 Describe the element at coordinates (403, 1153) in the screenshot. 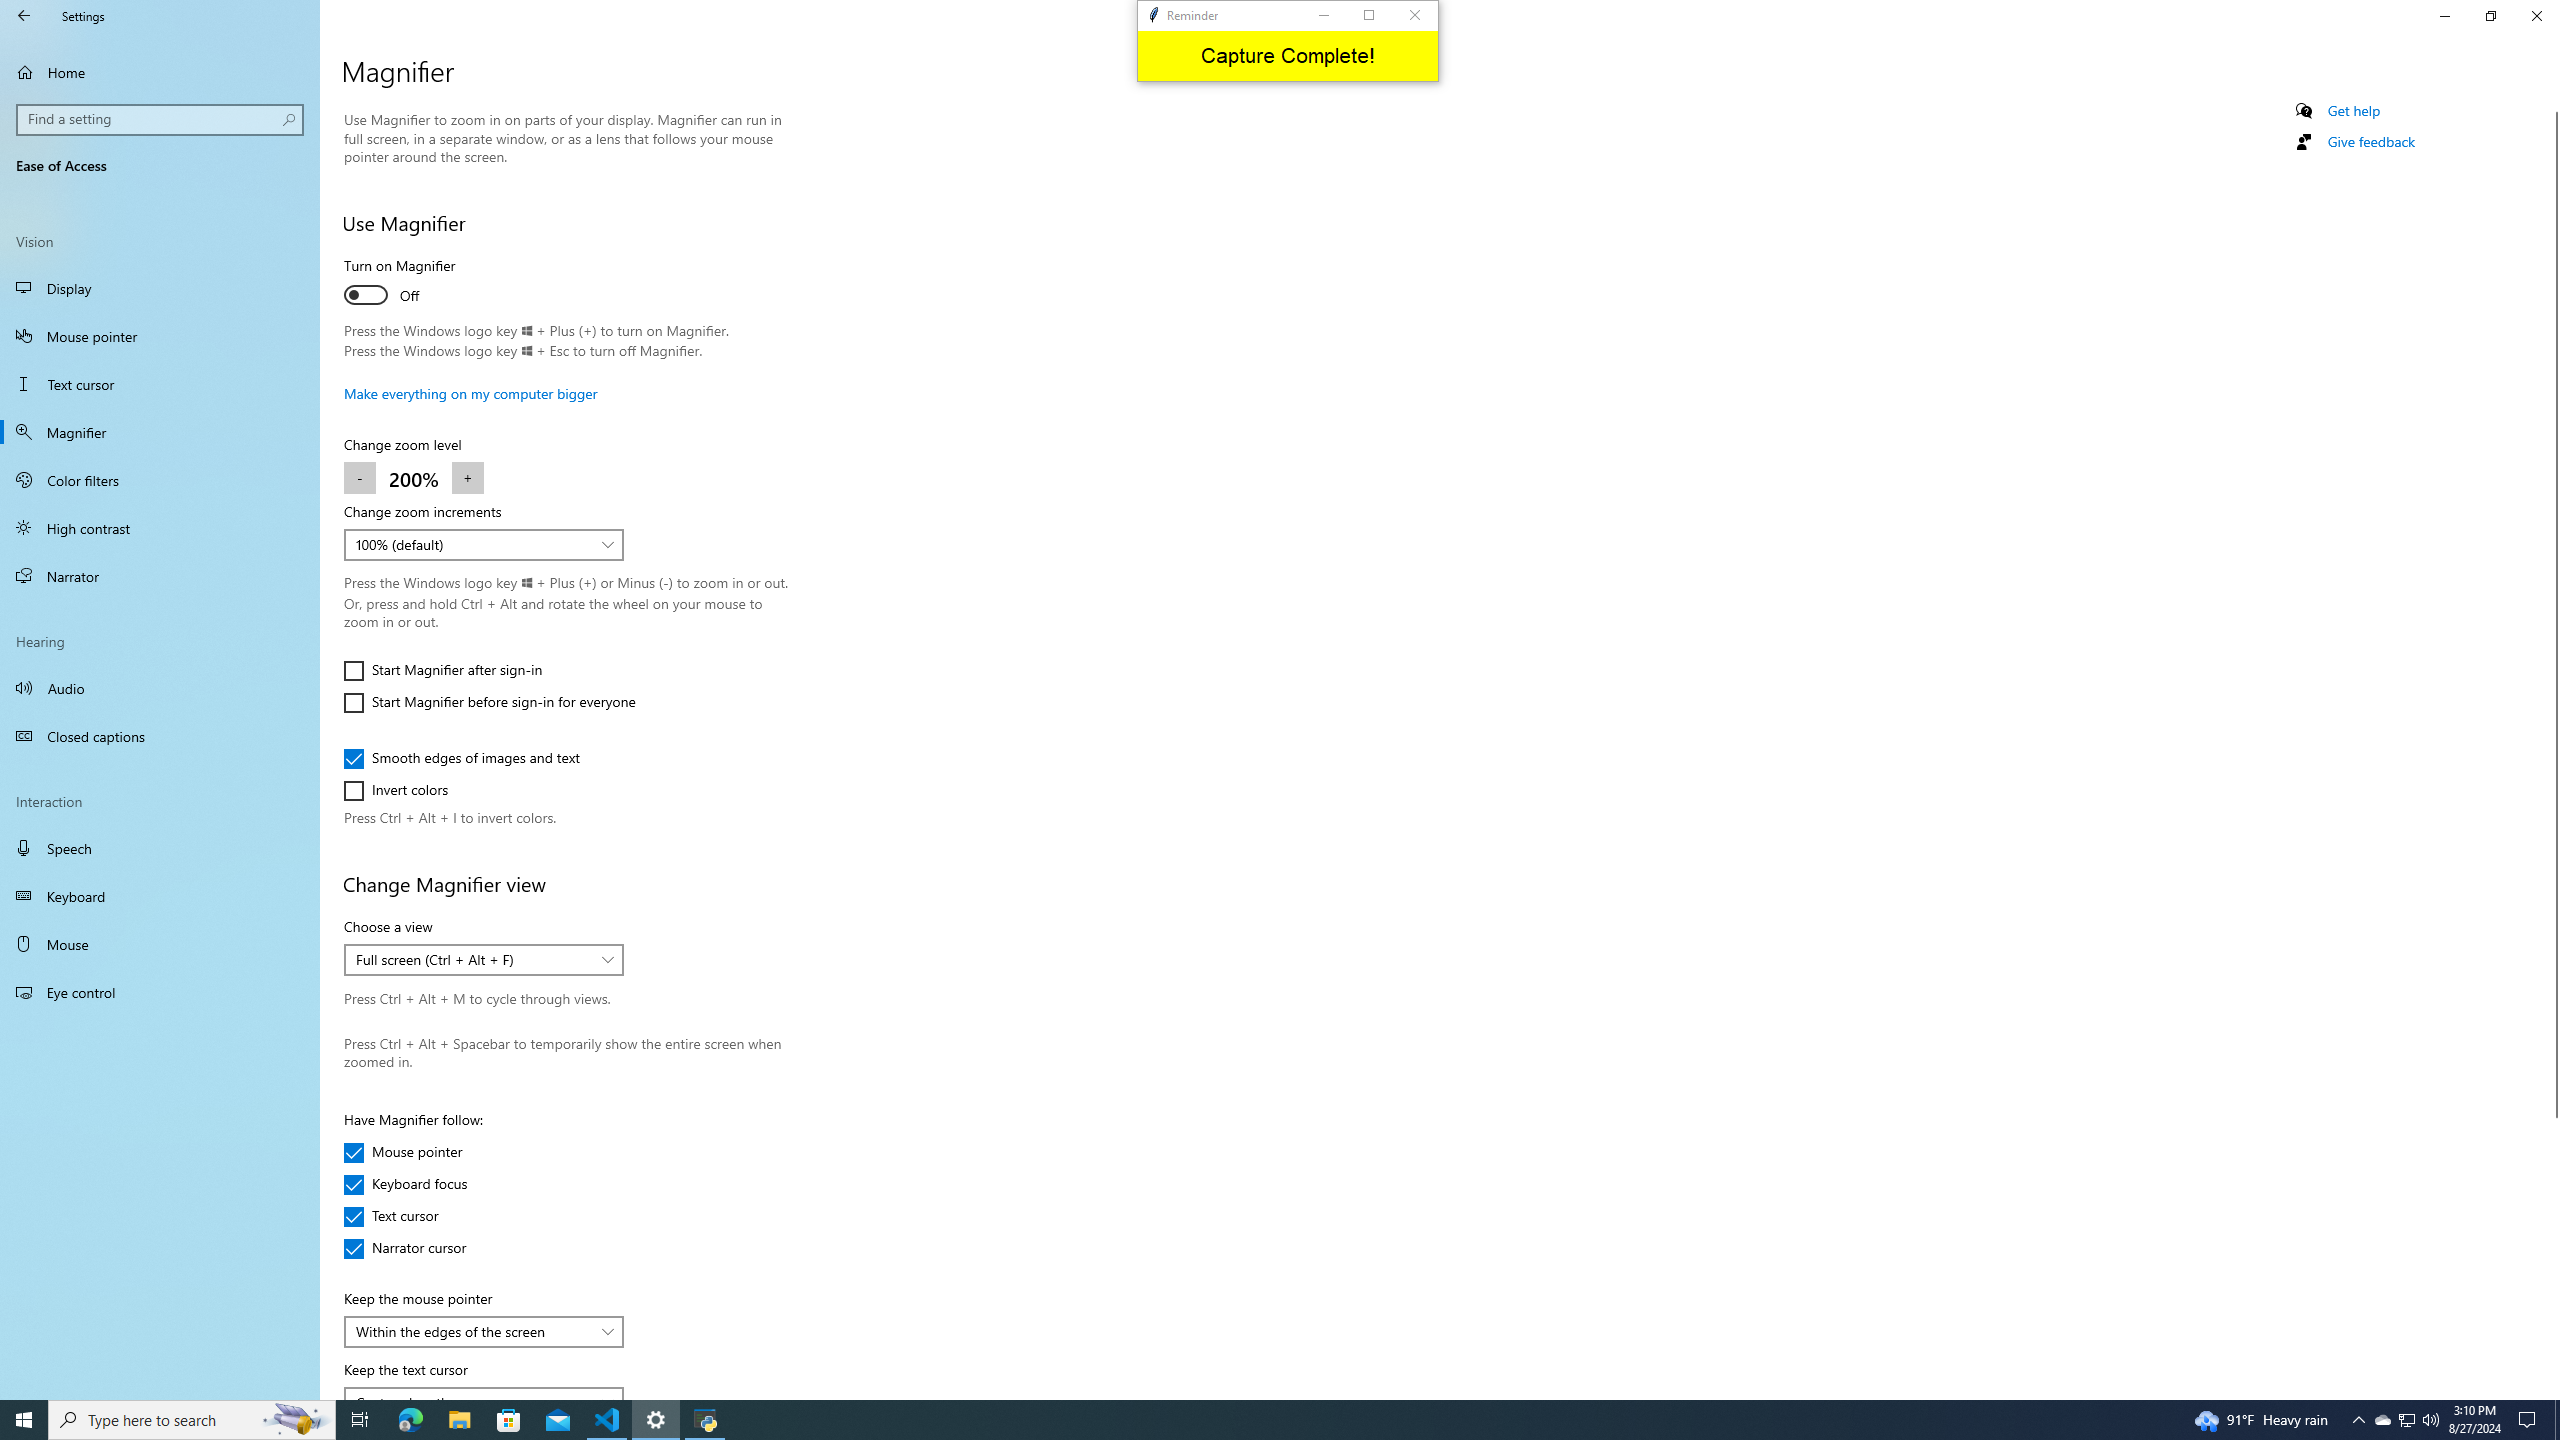

I see `Mouse pointer` at that location.